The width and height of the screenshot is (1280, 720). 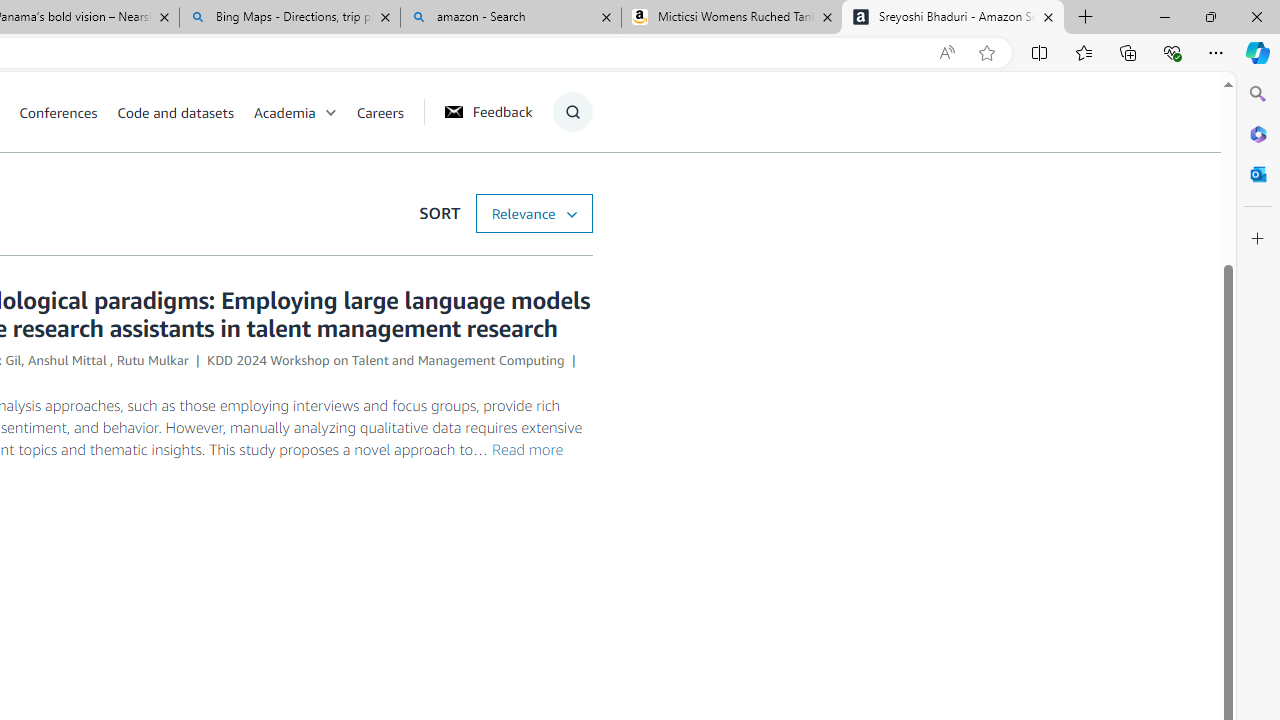 What do you see at coordinates (184, 112) in the screenshot?
I see `Code and datasets` at bounding box center [184, 112].